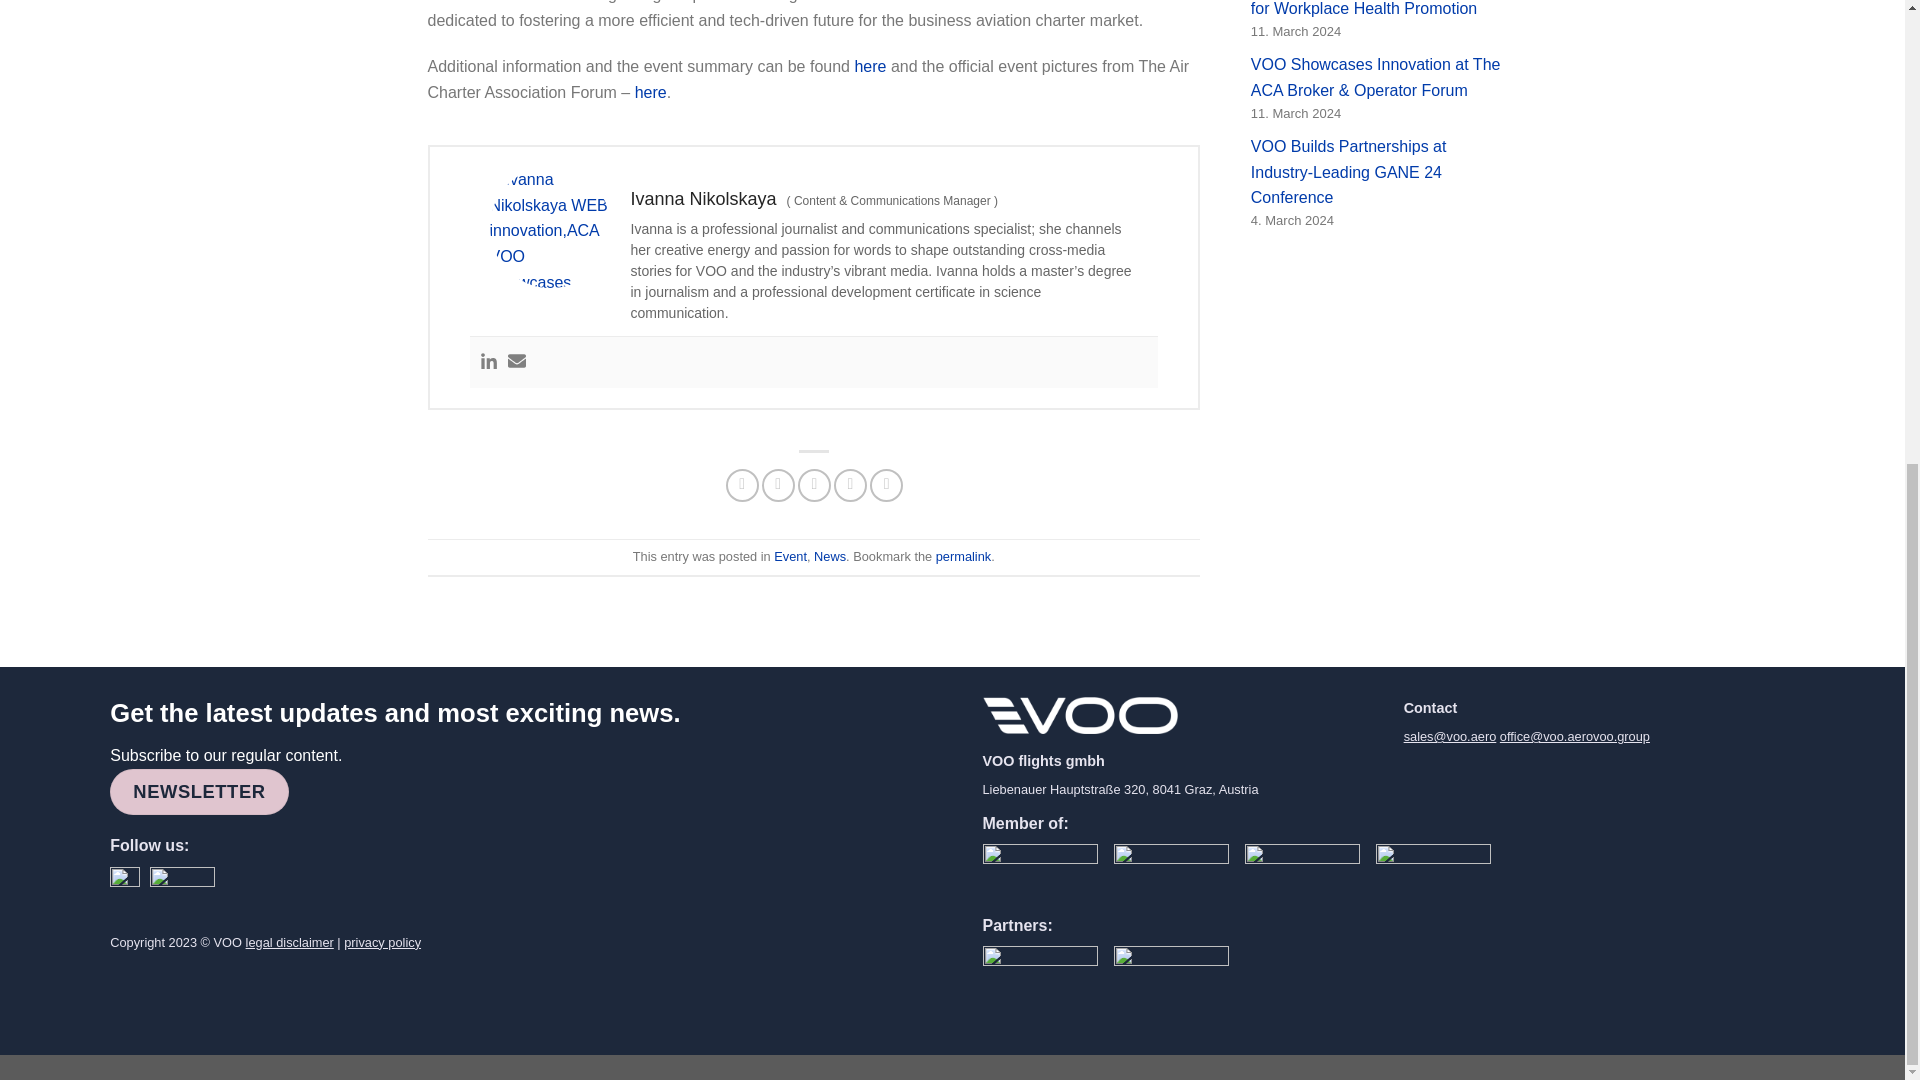 The height and width of the screenshot is (1080, 1920). I want to click on Share on LinkedIn, so click(886, 485).